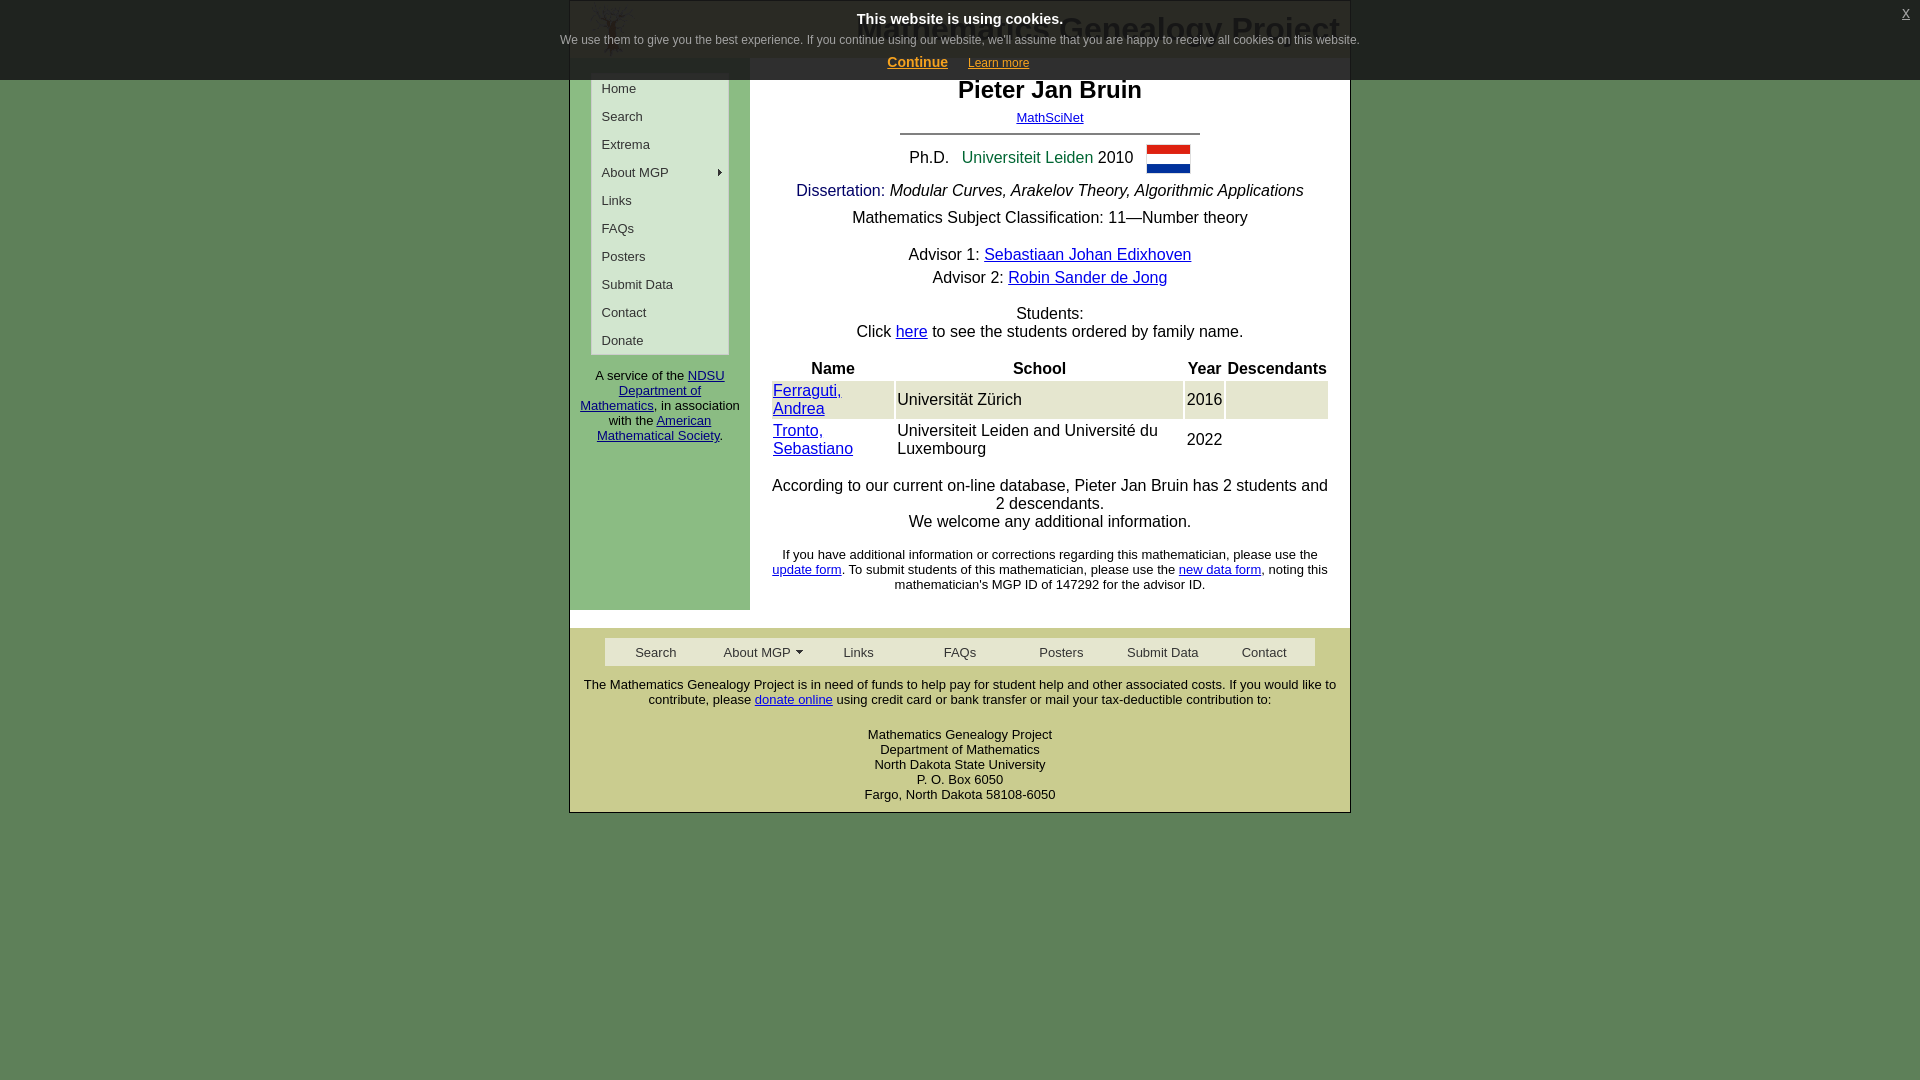 This screenshot has height=1080, width=1920. I want to click on Submit Data, so click(1162, 652).